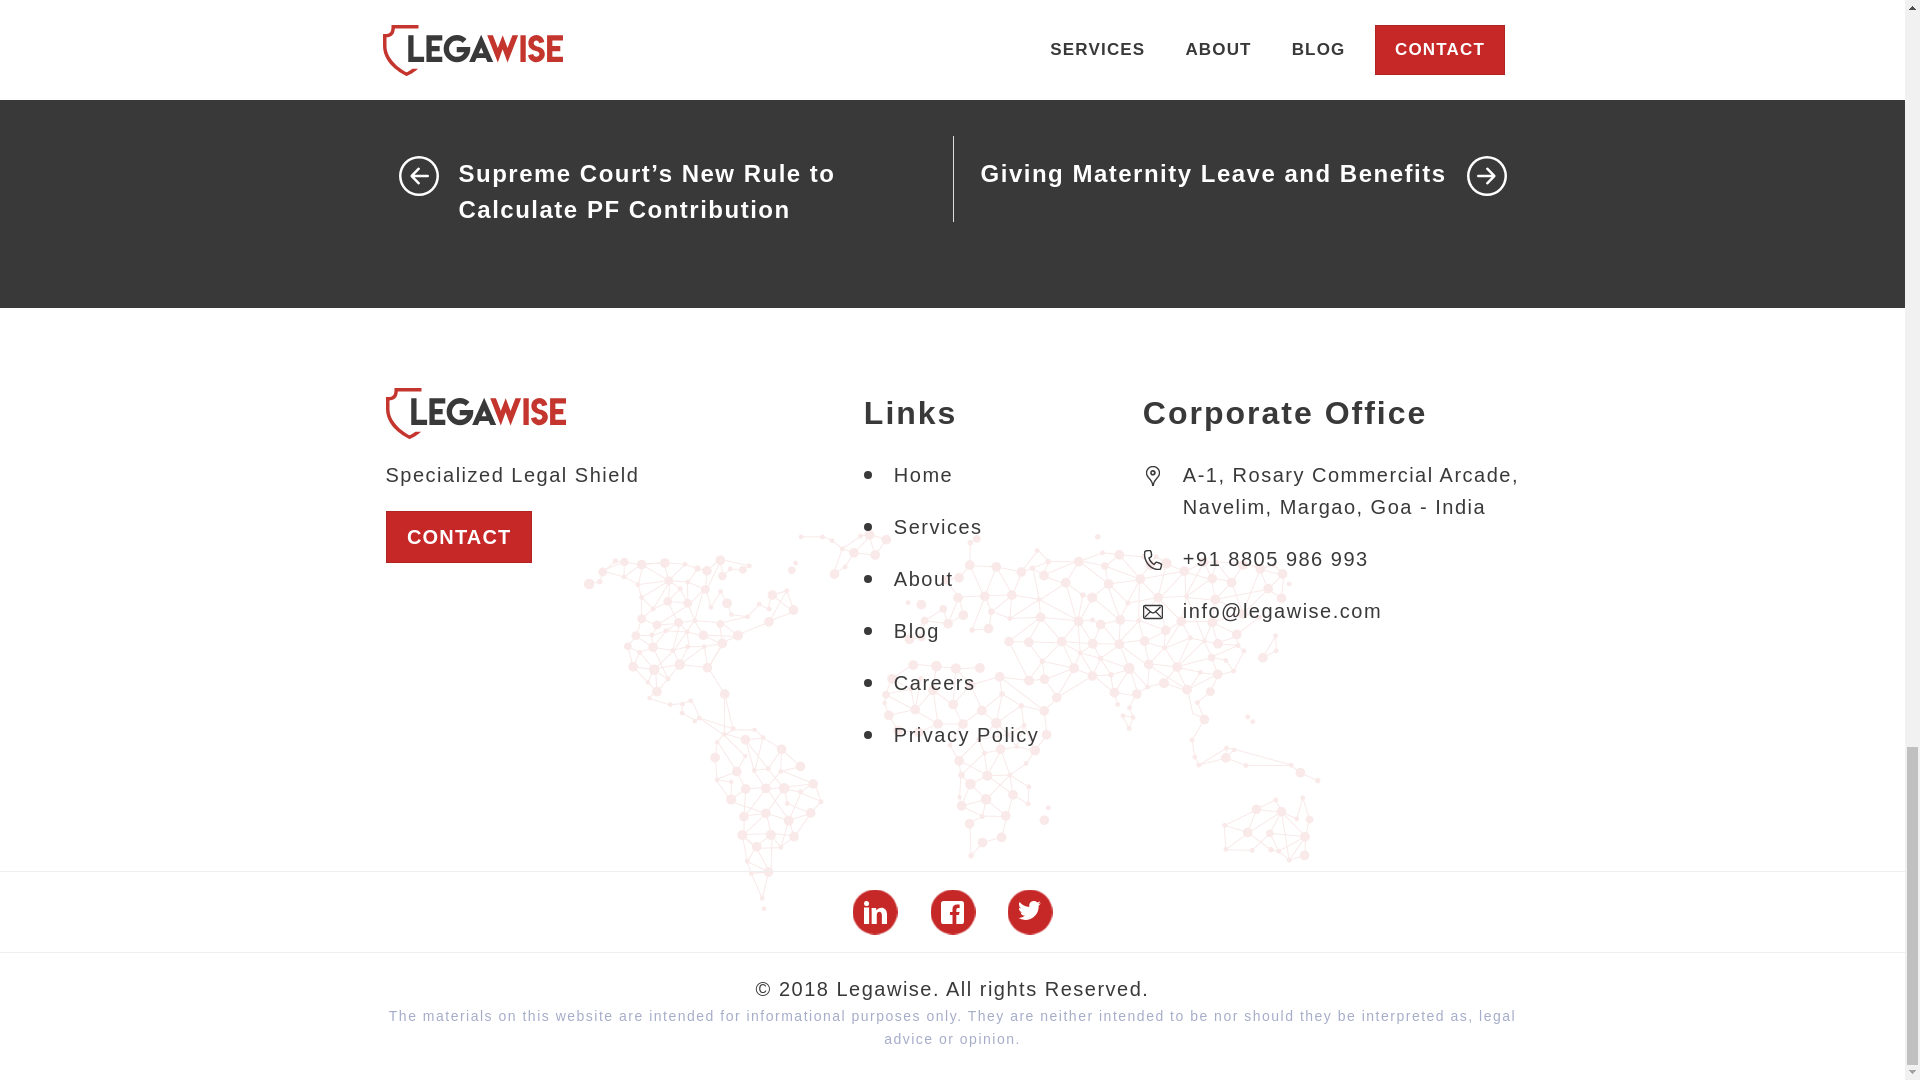 The height and width of the screenshot is (1080, 1920). Describe the element at coordinates (917, 630) in the screenshot. I see `Blog` at that location.